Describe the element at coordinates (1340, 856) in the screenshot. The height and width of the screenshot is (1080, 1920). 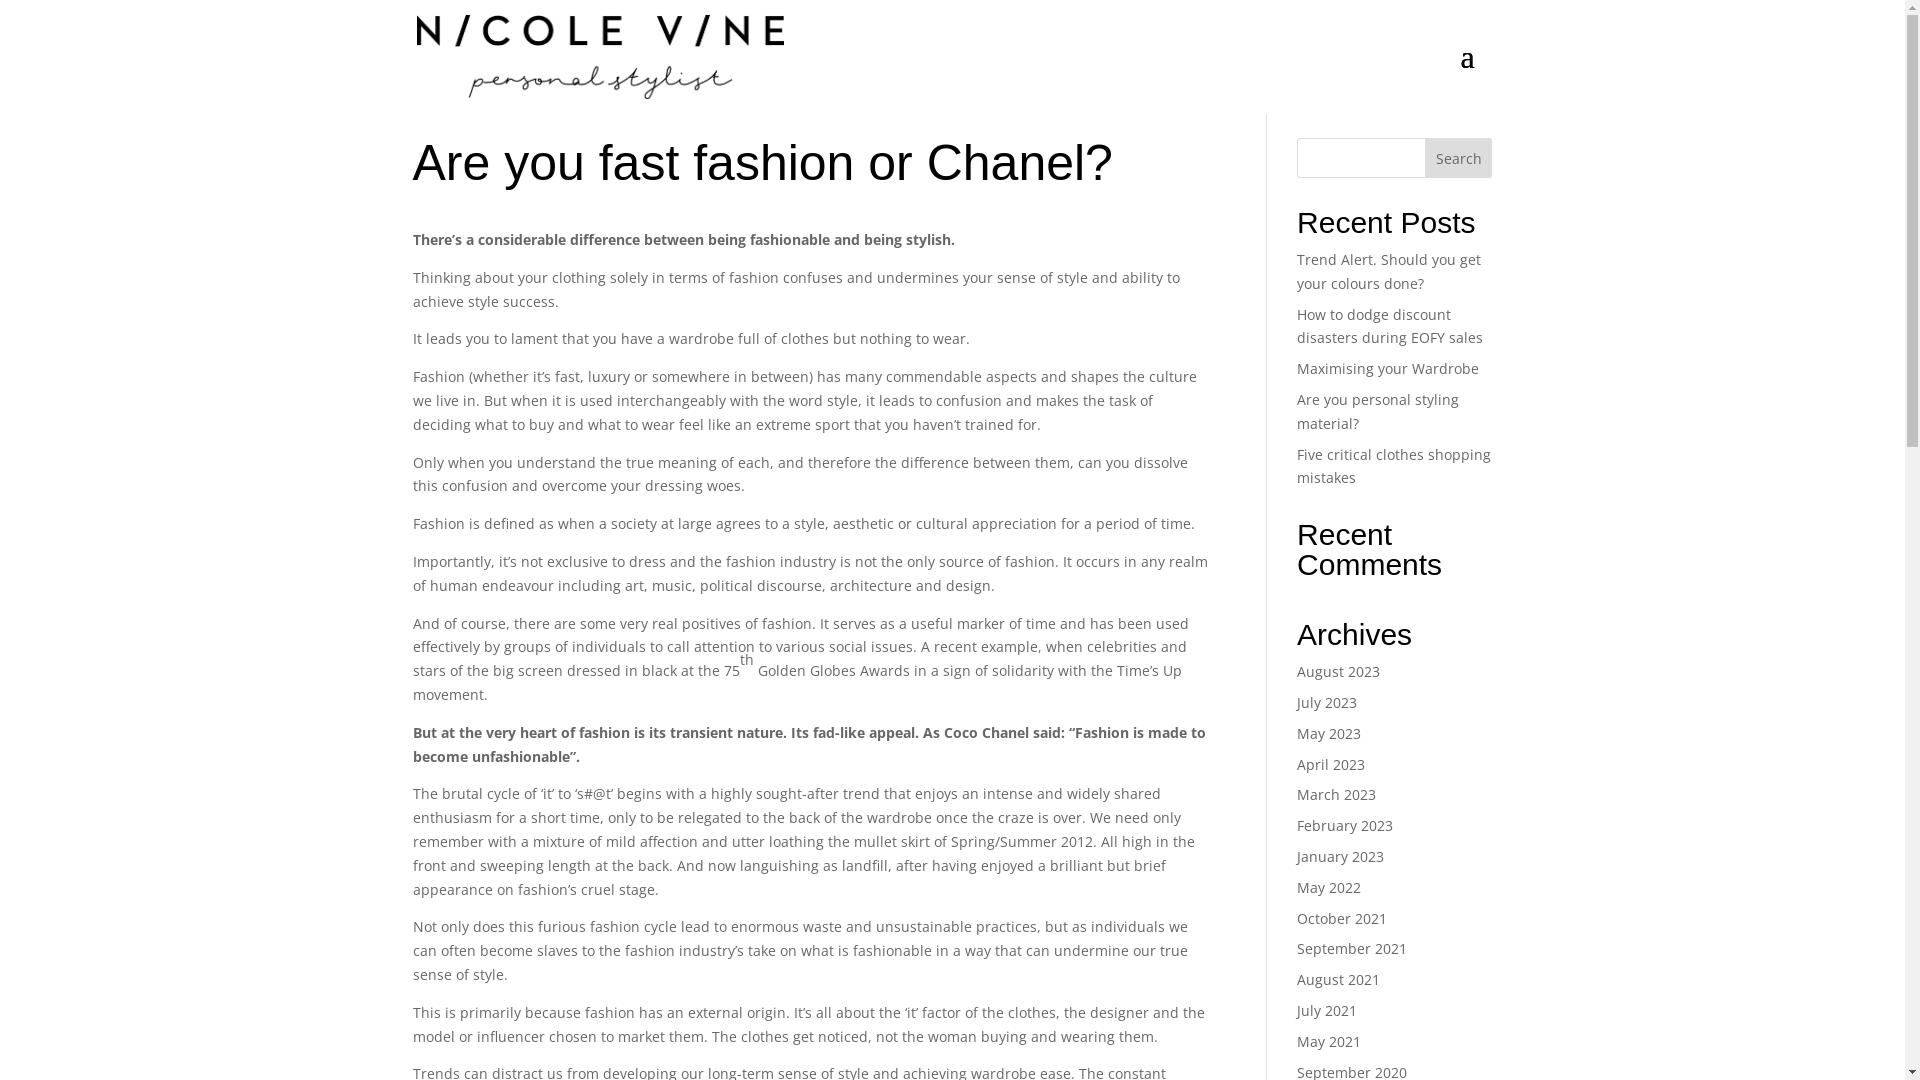
I see `January 2023` at that location.